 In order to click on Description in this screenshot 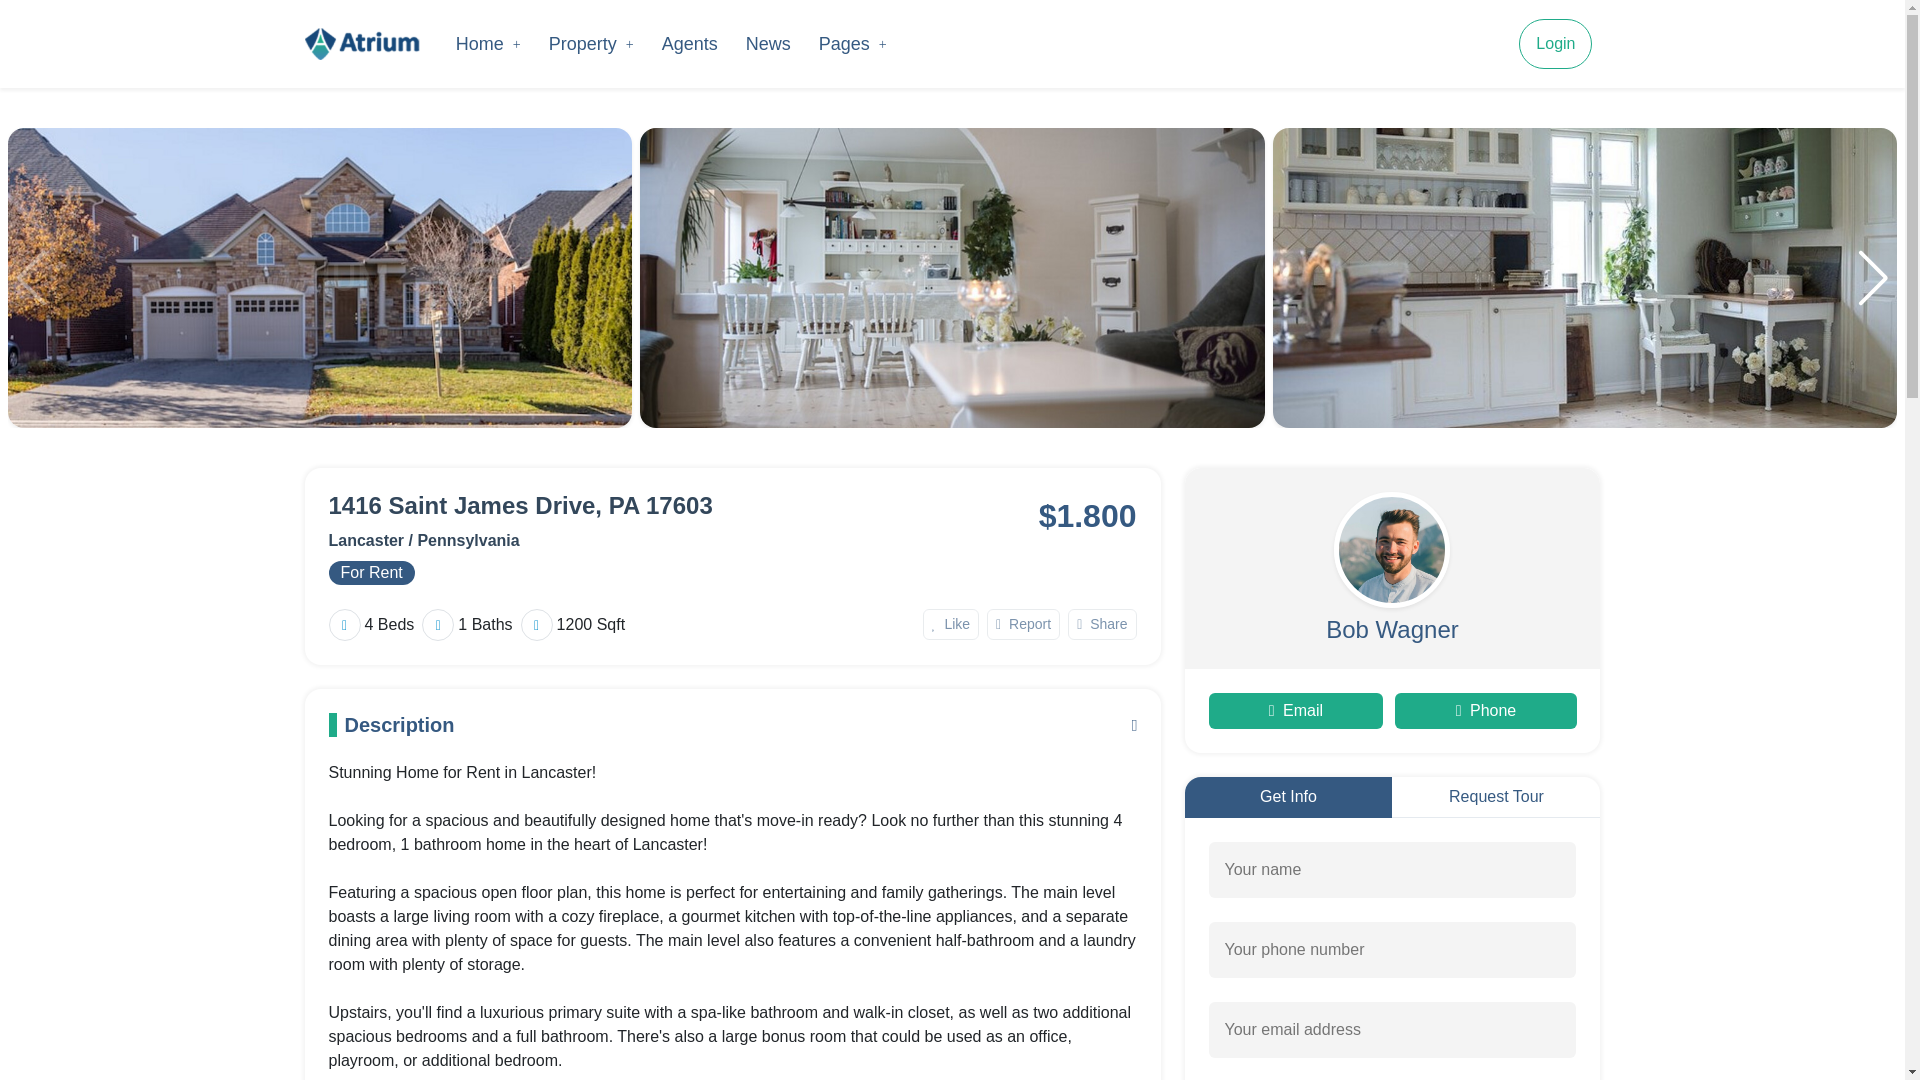, I will do `click(732, 724)`.